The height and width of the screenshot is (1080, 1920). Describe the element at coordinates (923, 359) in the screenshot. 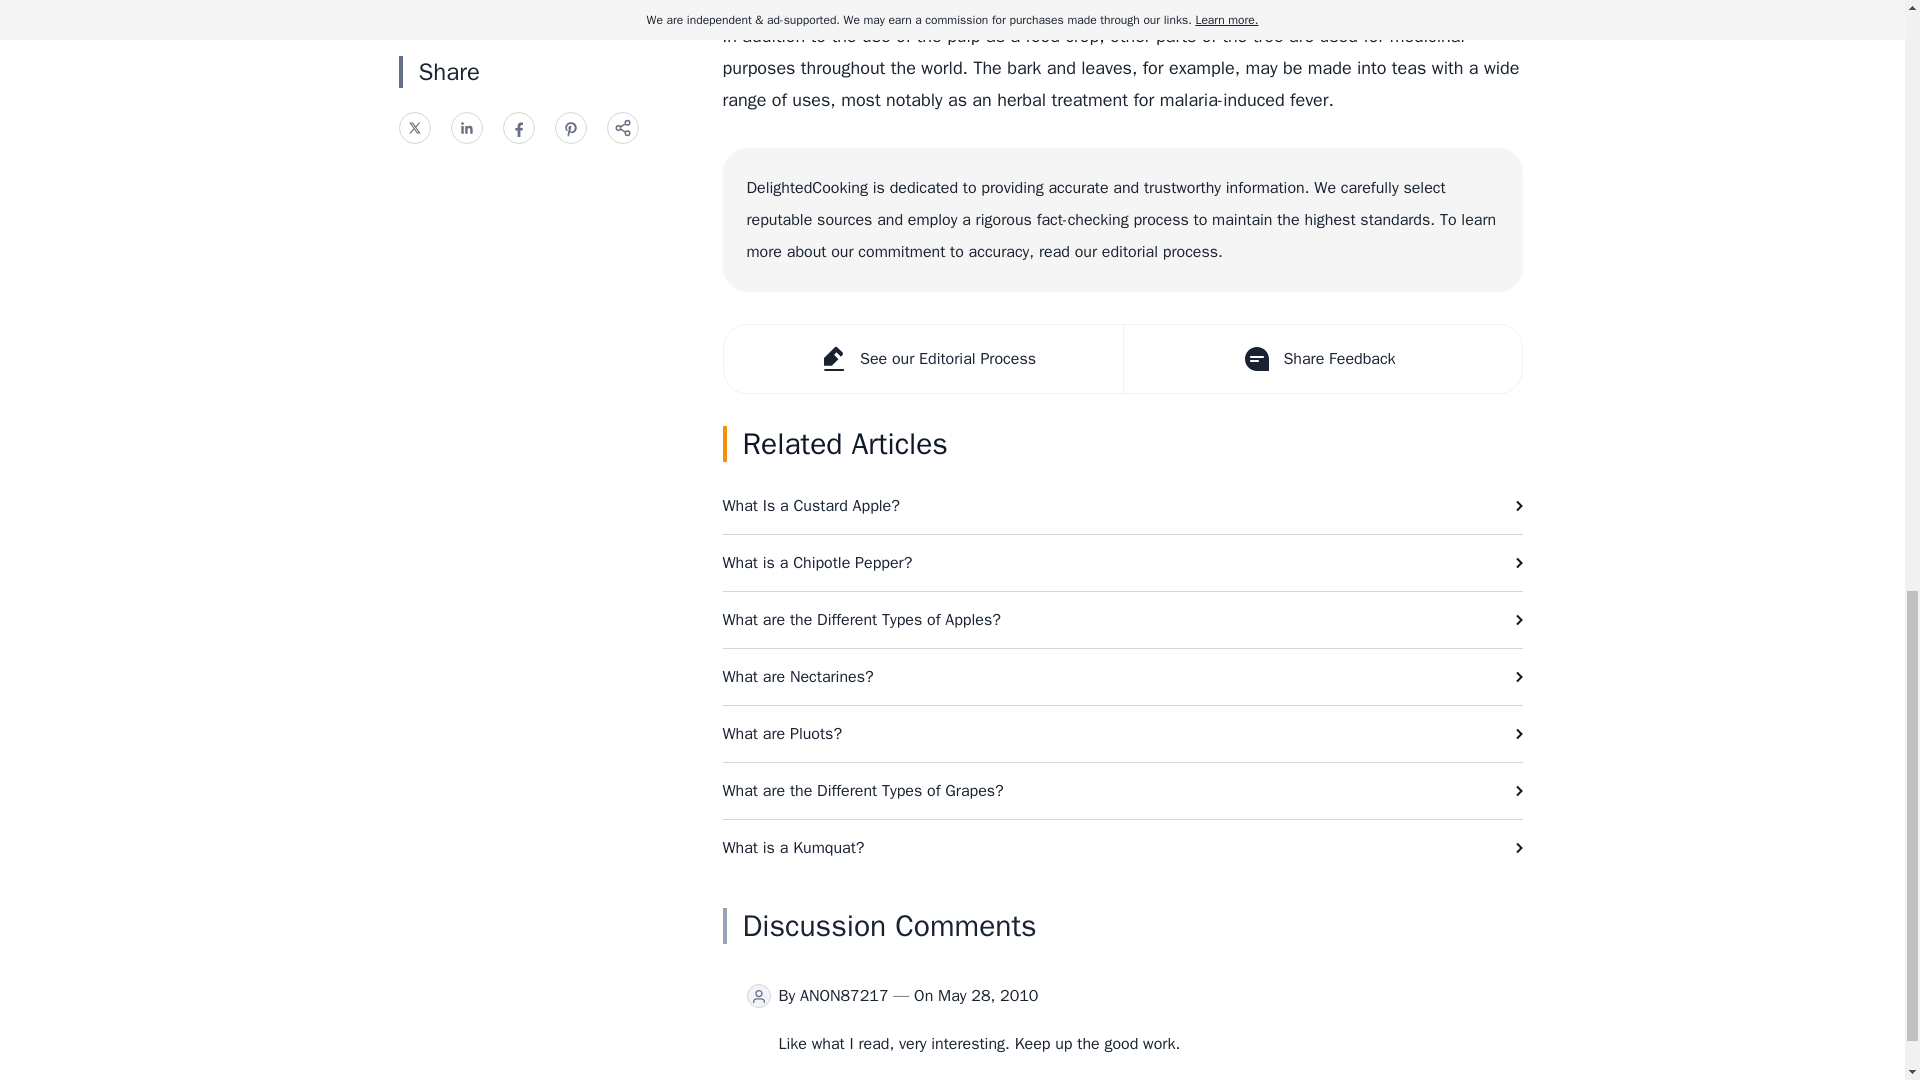

I see `See our Editorial Process` at that location.